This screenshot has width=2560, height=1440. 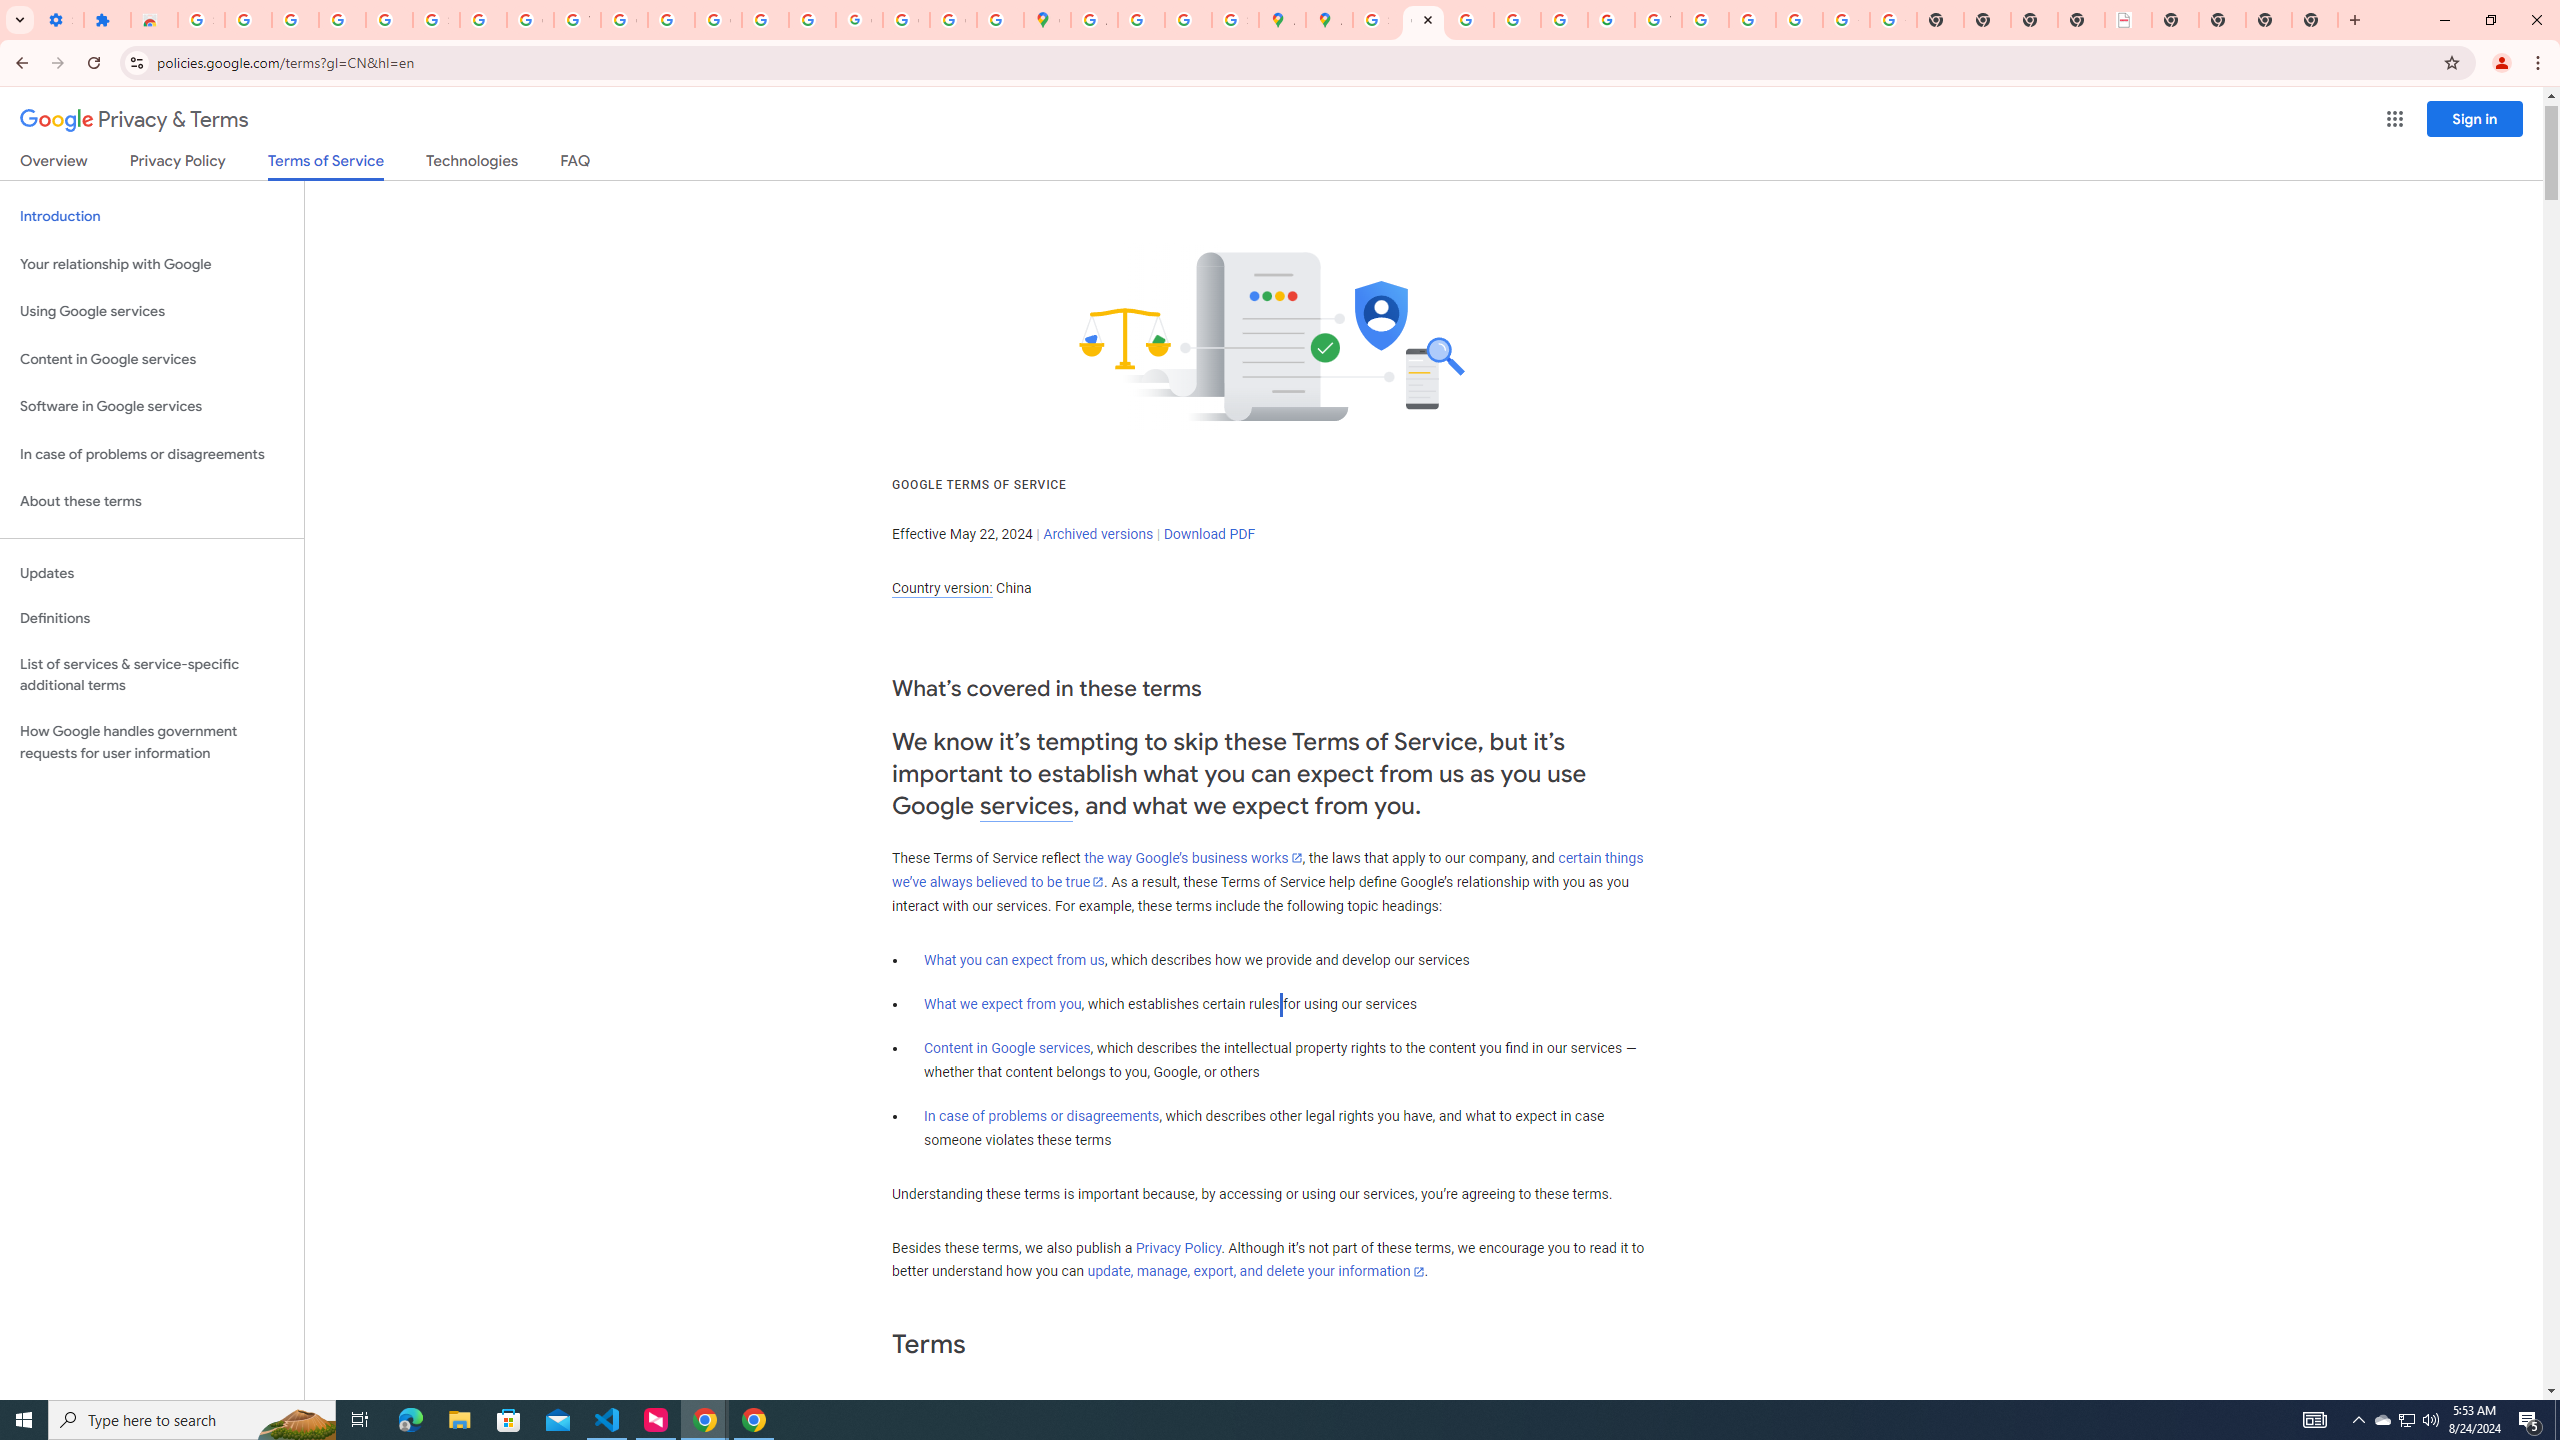 I want to click on Software in Google services, so click(x=152, y=406).